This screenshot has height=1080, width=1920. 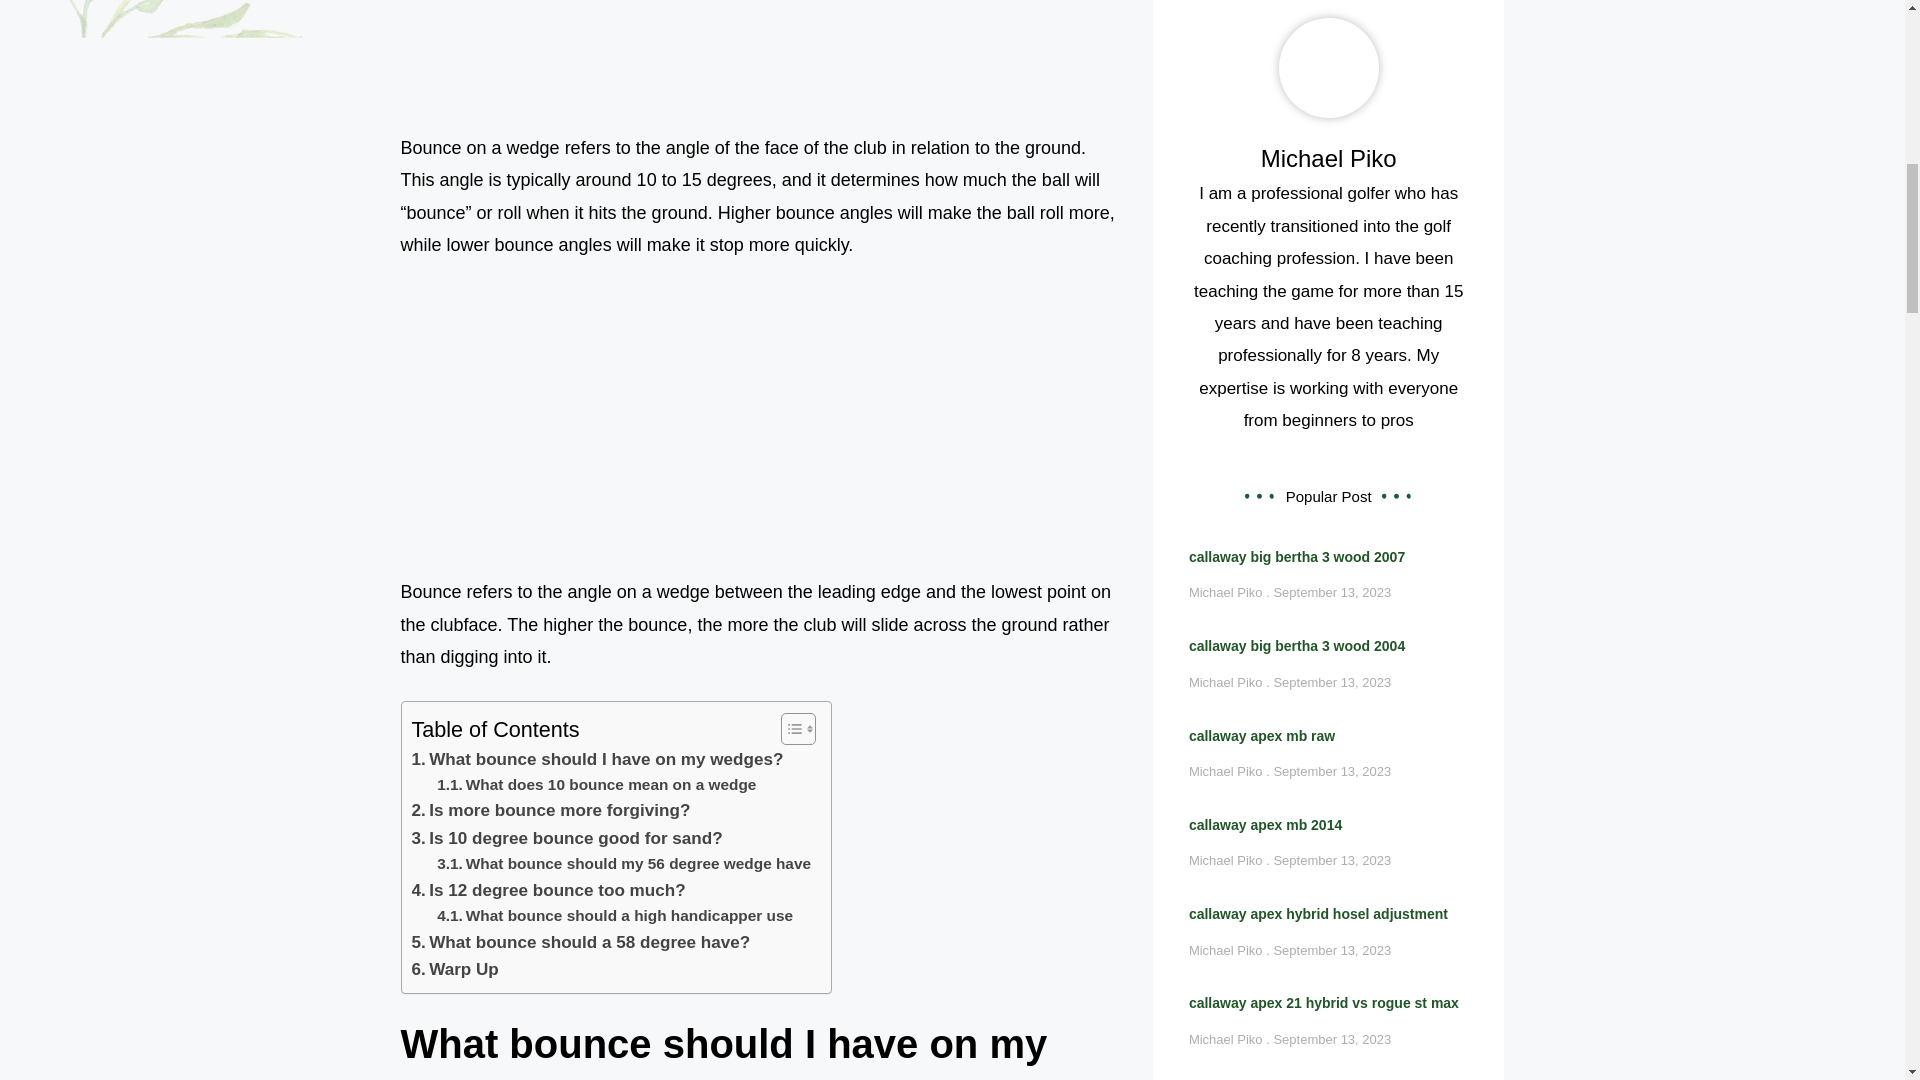 What do you see at coordinates (624, 864) in the screenshot?
I see ` What bounce should my 56 degree wedge have ` at bounding box center [624, 864].